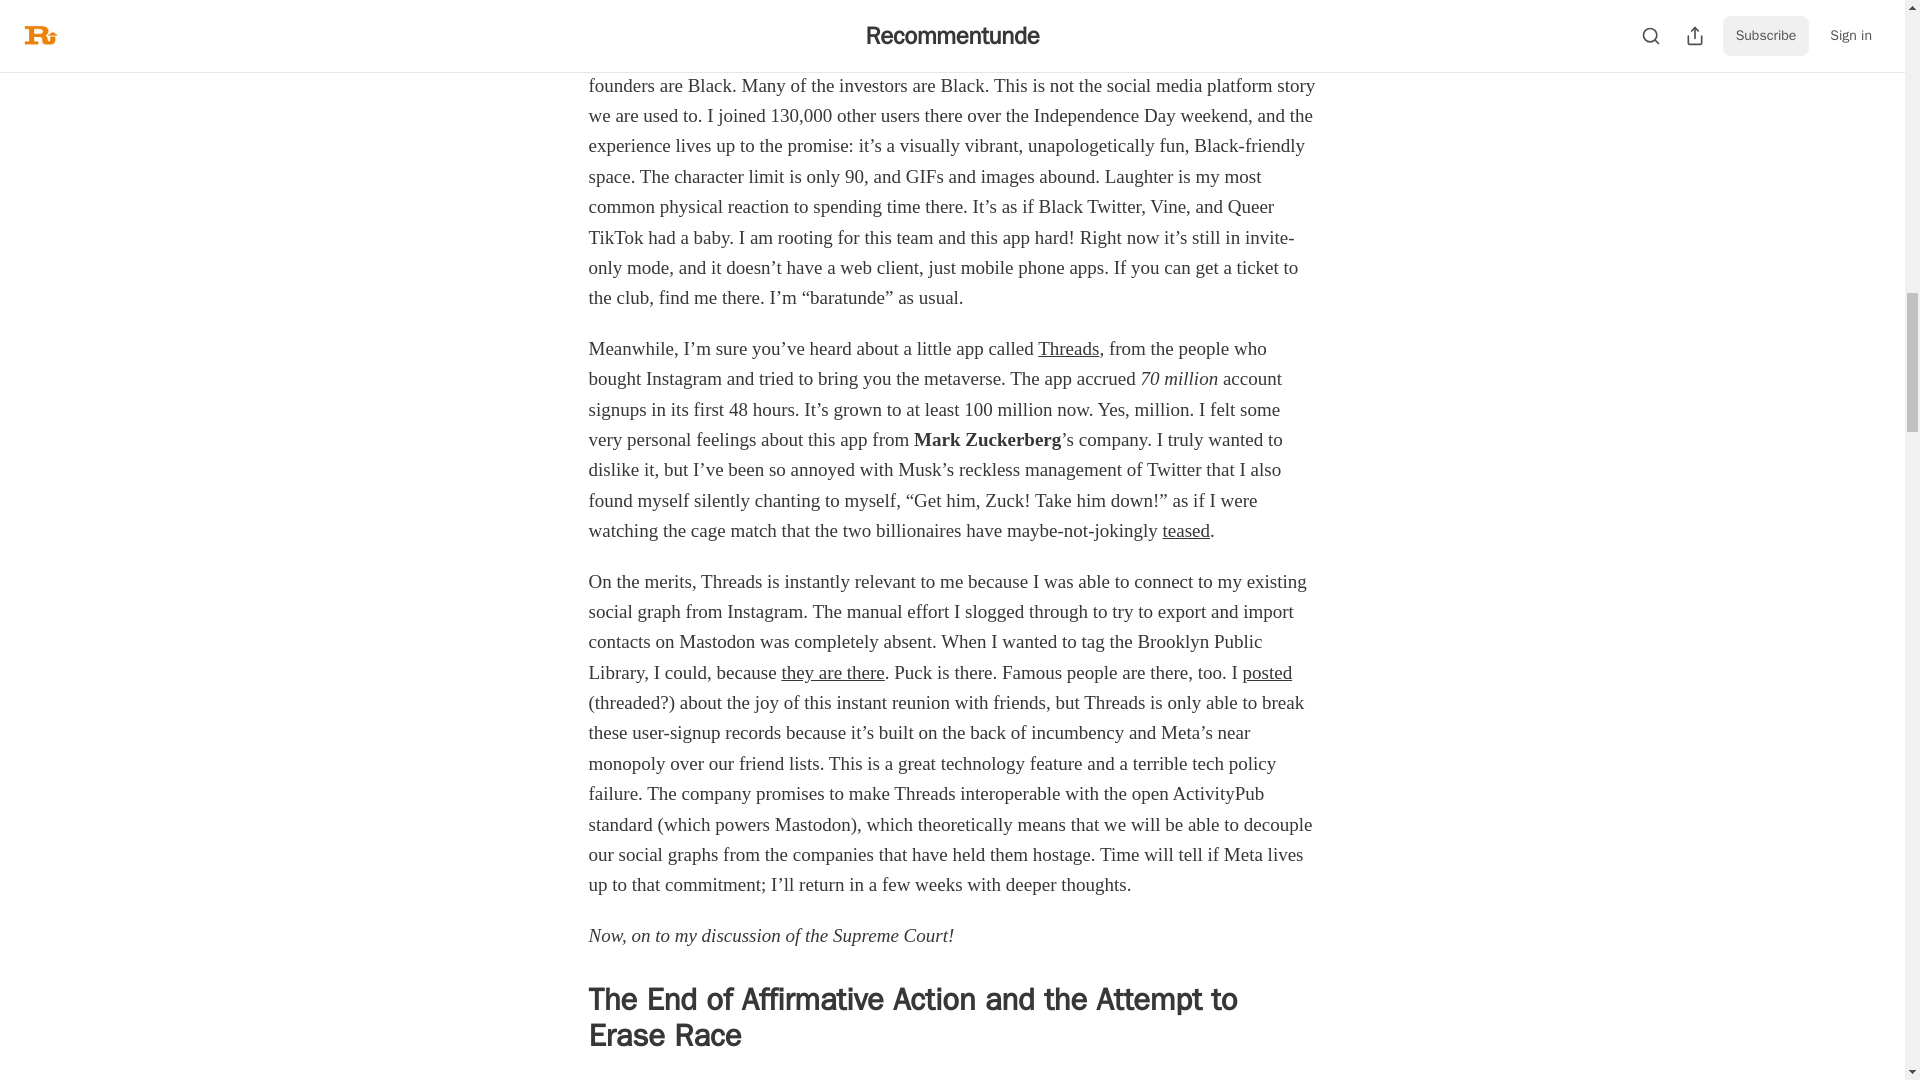  I want to click on teased, so click(1186, 530).